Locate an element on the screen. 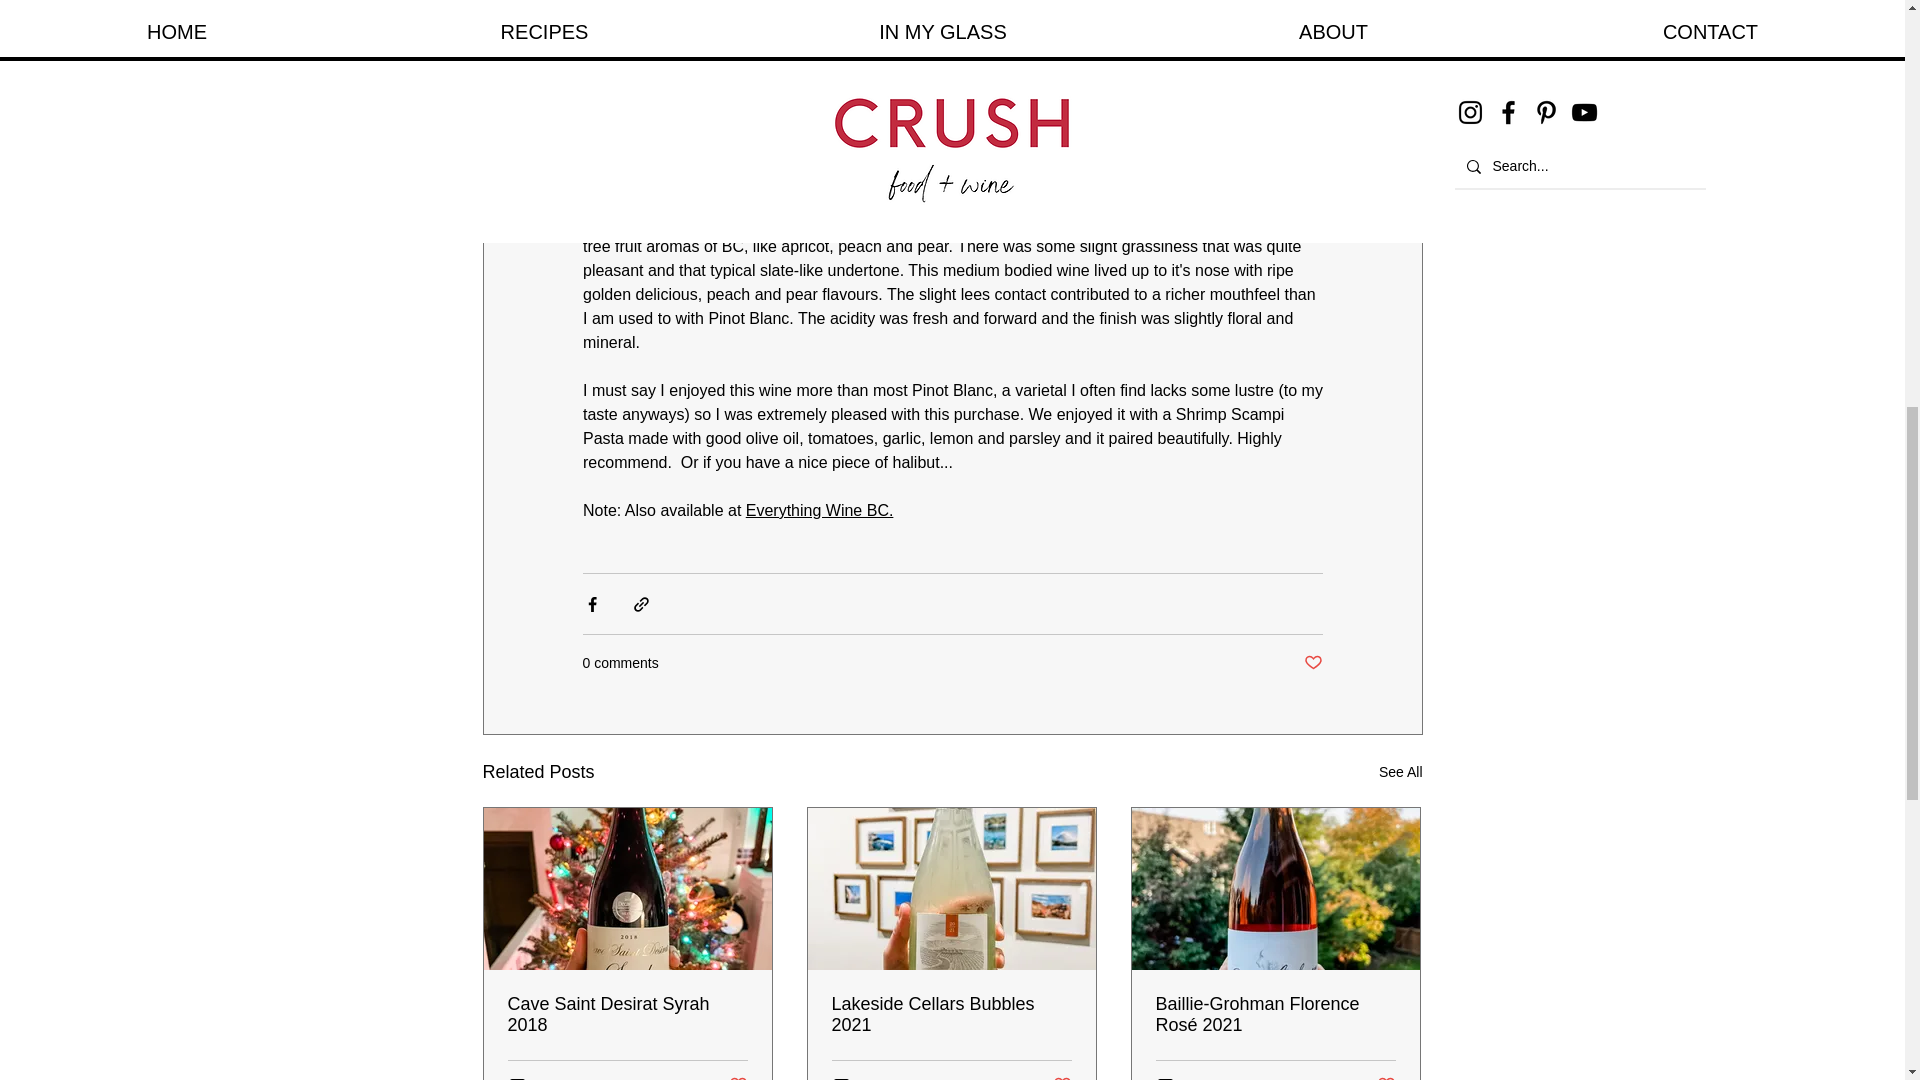  Lakeside Cellars Bubbles 2021 is located at coordinates (951, 1014).